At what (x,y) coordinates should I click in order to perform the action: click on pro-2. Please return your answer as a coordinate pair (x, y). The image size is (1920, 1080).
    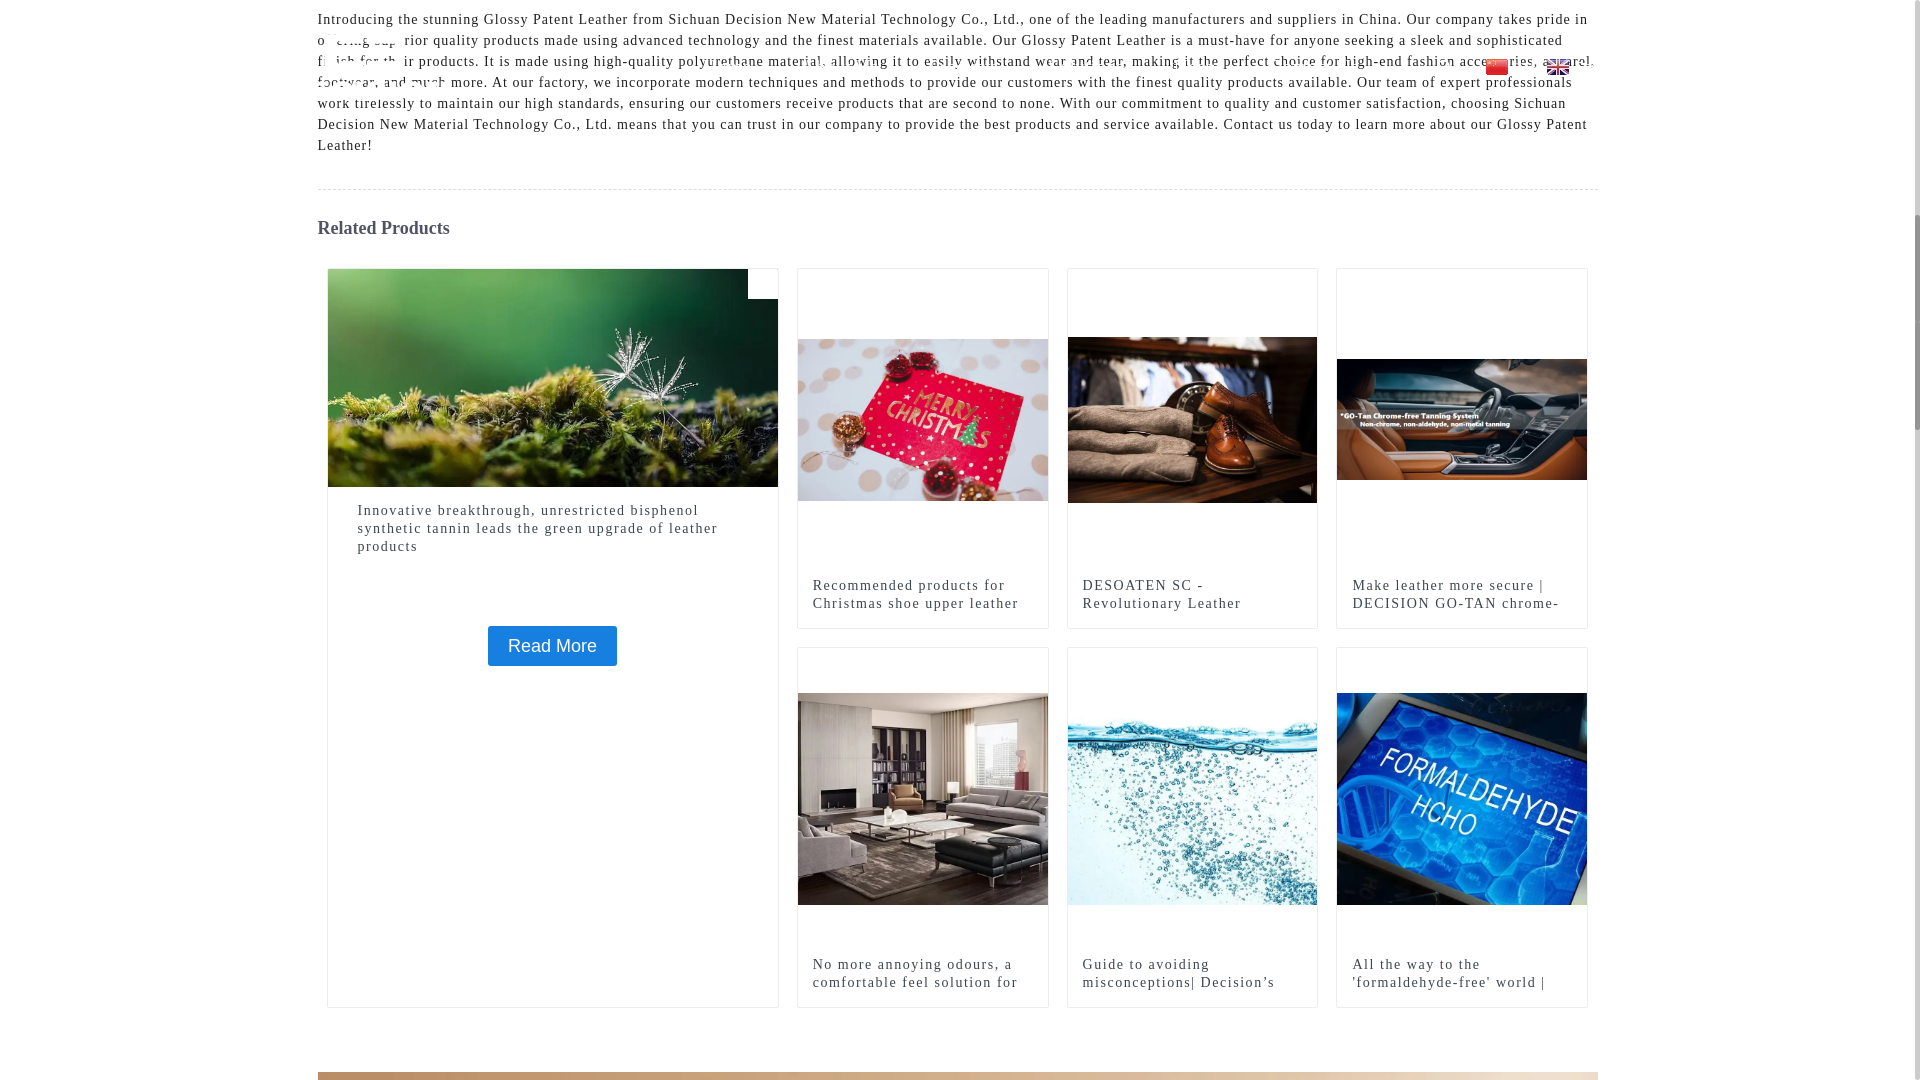
    Looking at the image, I should click on (1302, 663).